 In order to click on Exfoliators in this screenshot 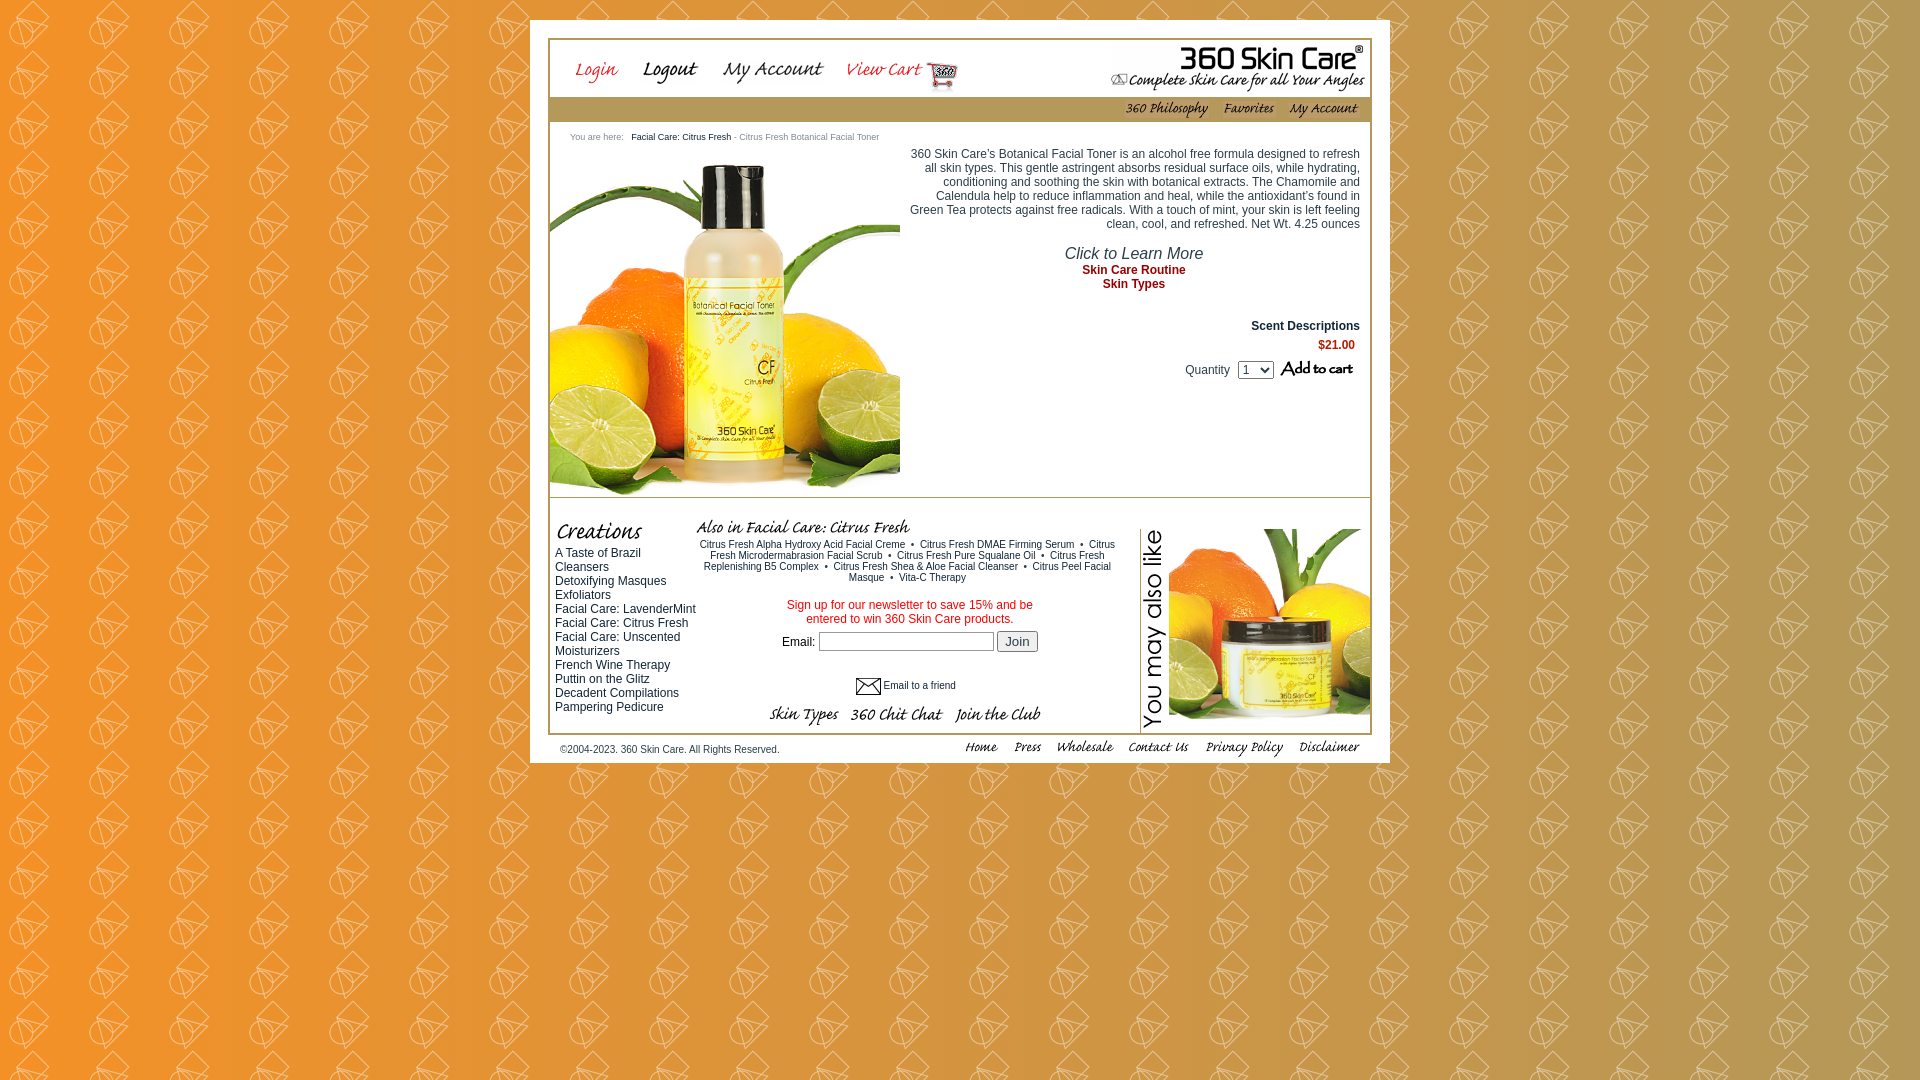, I will do `click(583, 596)`.